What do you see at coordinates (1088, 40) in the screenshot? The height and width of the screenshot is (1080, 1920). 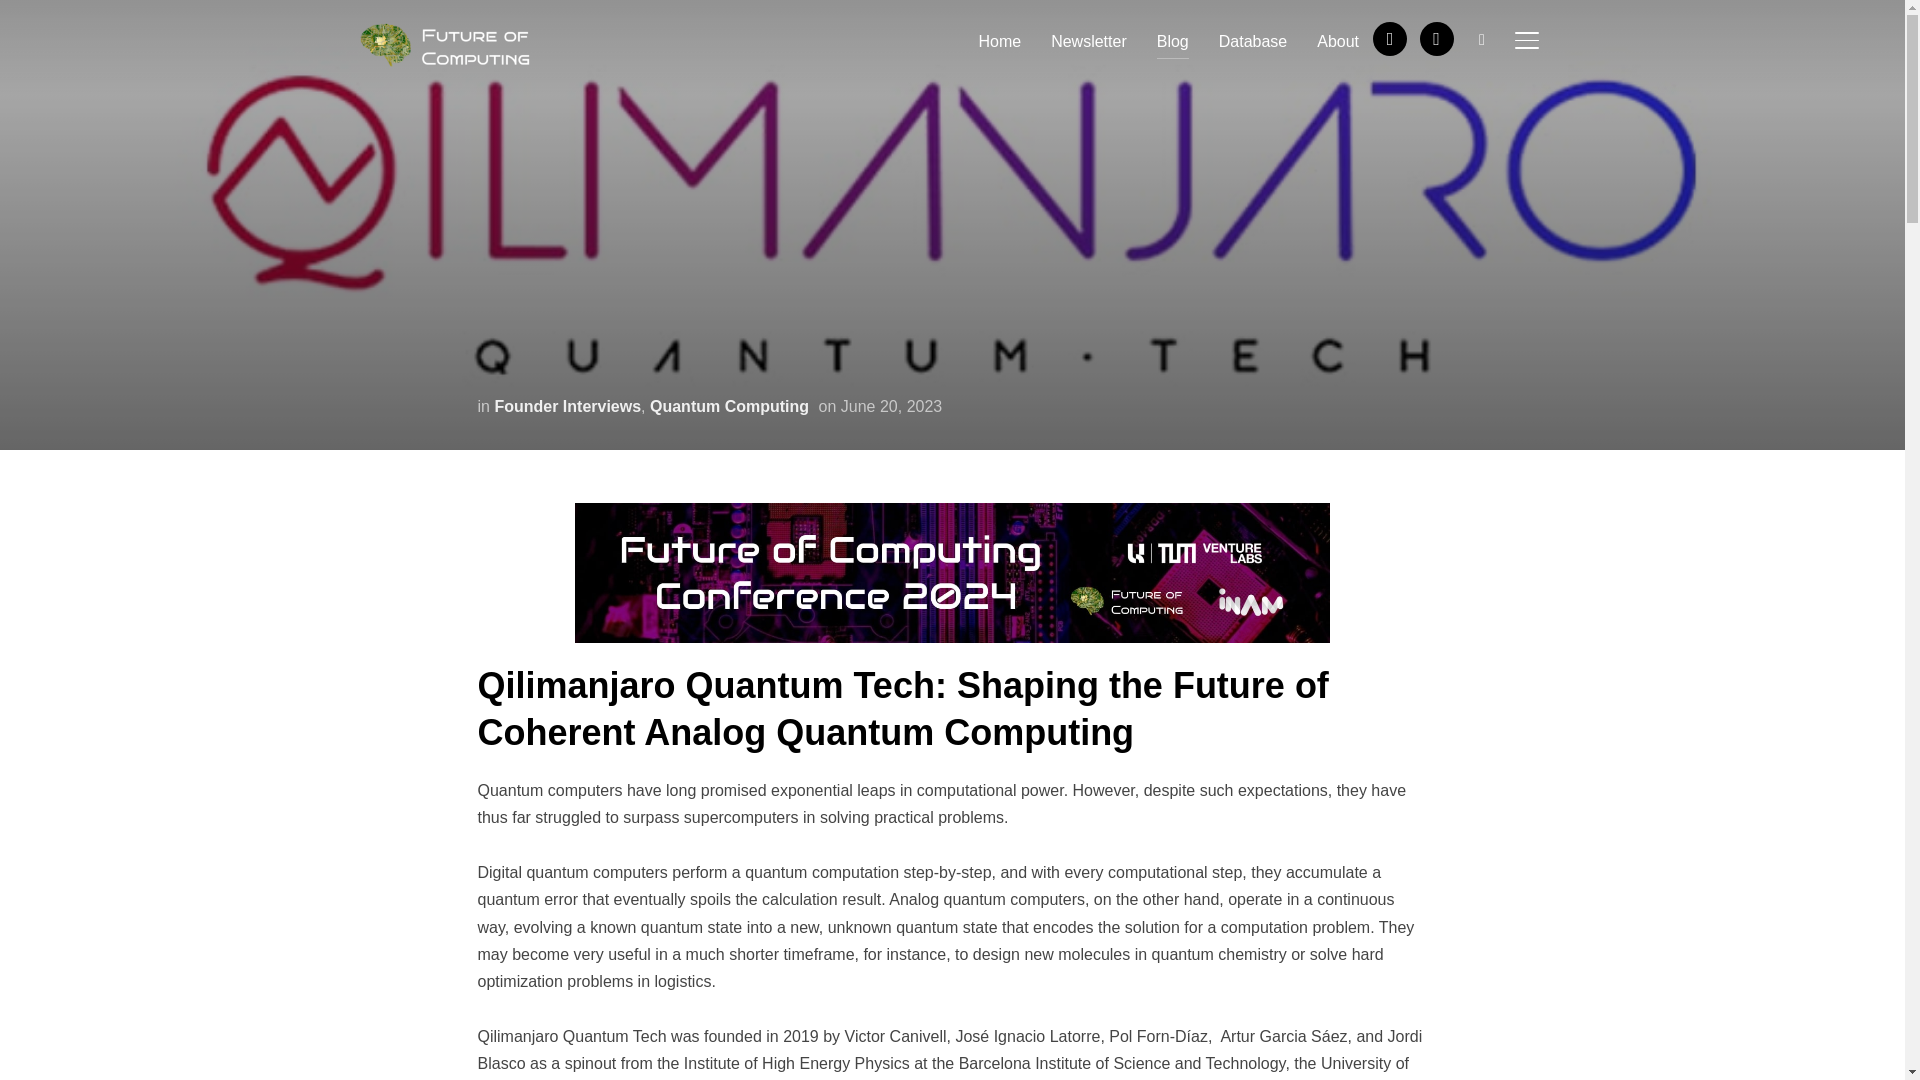 I see `Newsletter` at bounding box center [1088, 40].